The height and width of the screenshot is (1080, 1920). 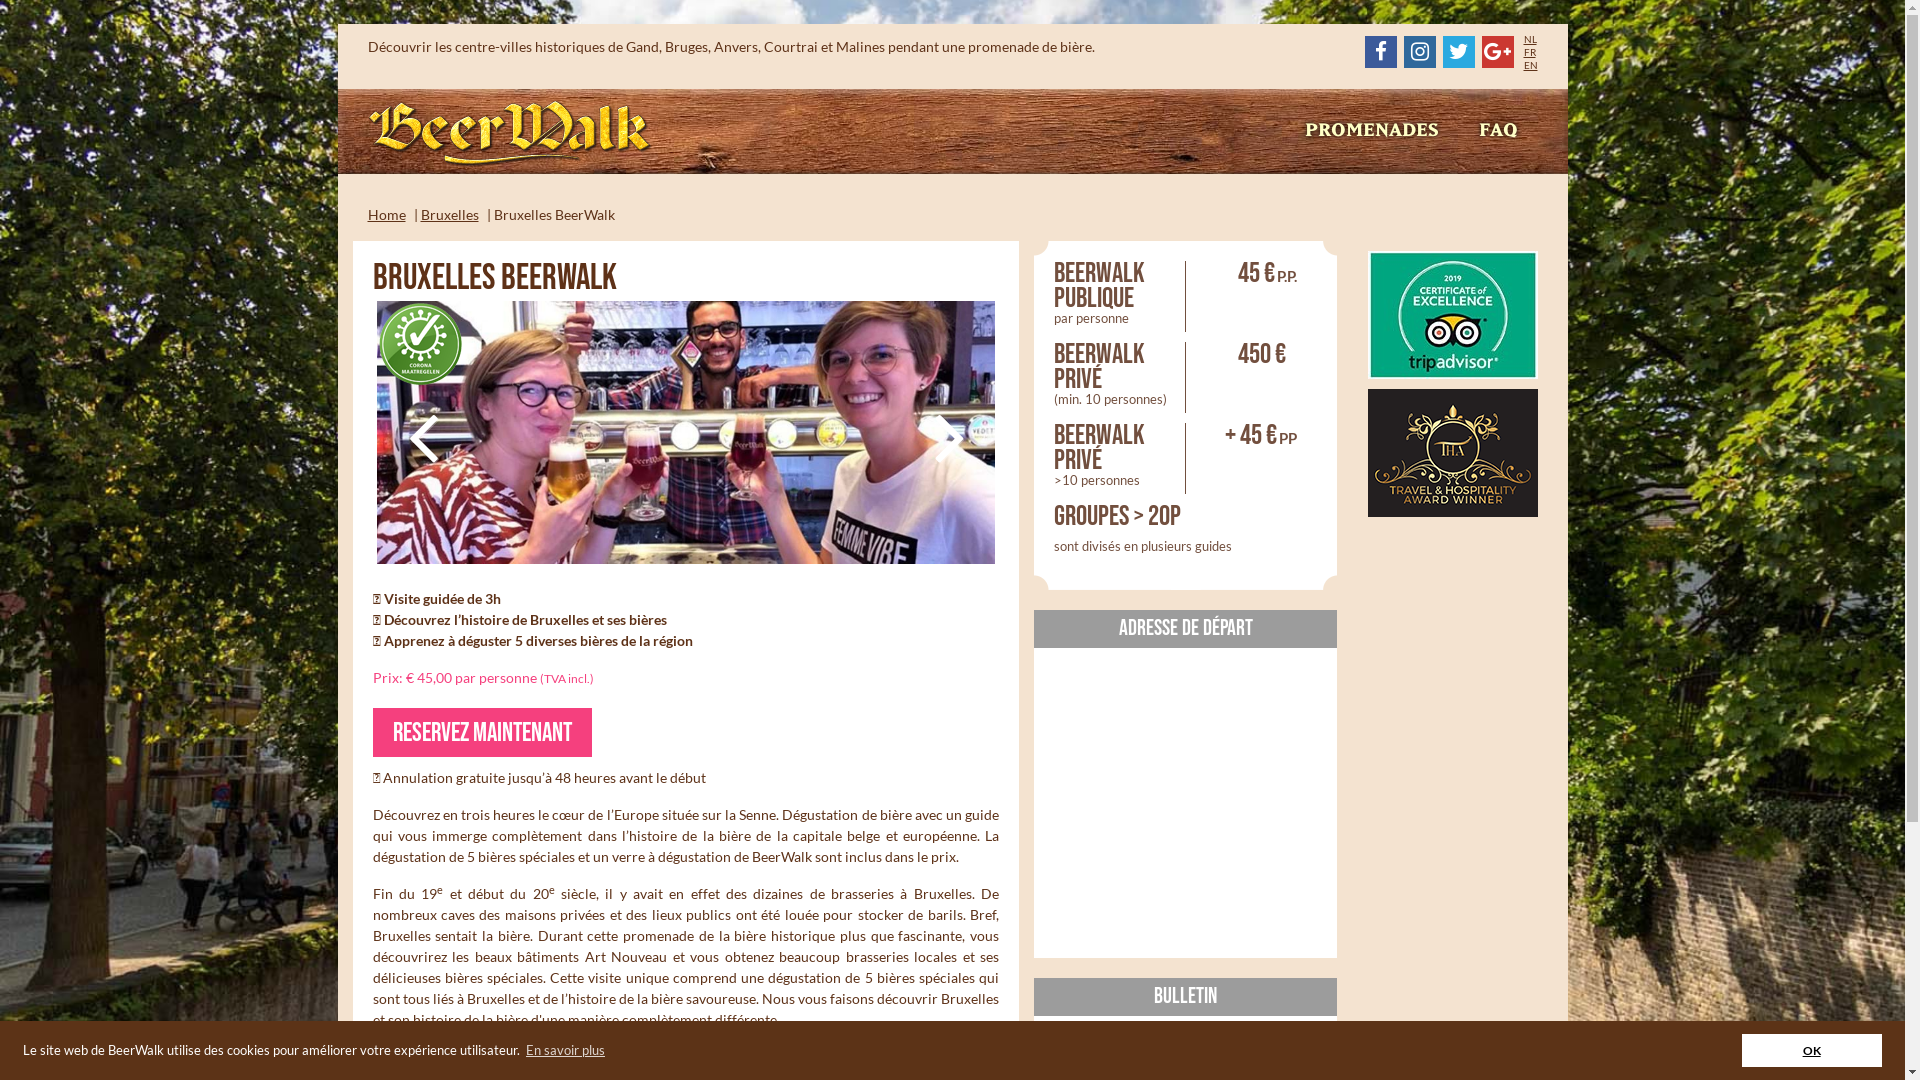 What do you see at coordinates (510, 134) in the screenshot?
I see `BeerWalk - Historische stadswandelingen` at bounding box center [510, 134].